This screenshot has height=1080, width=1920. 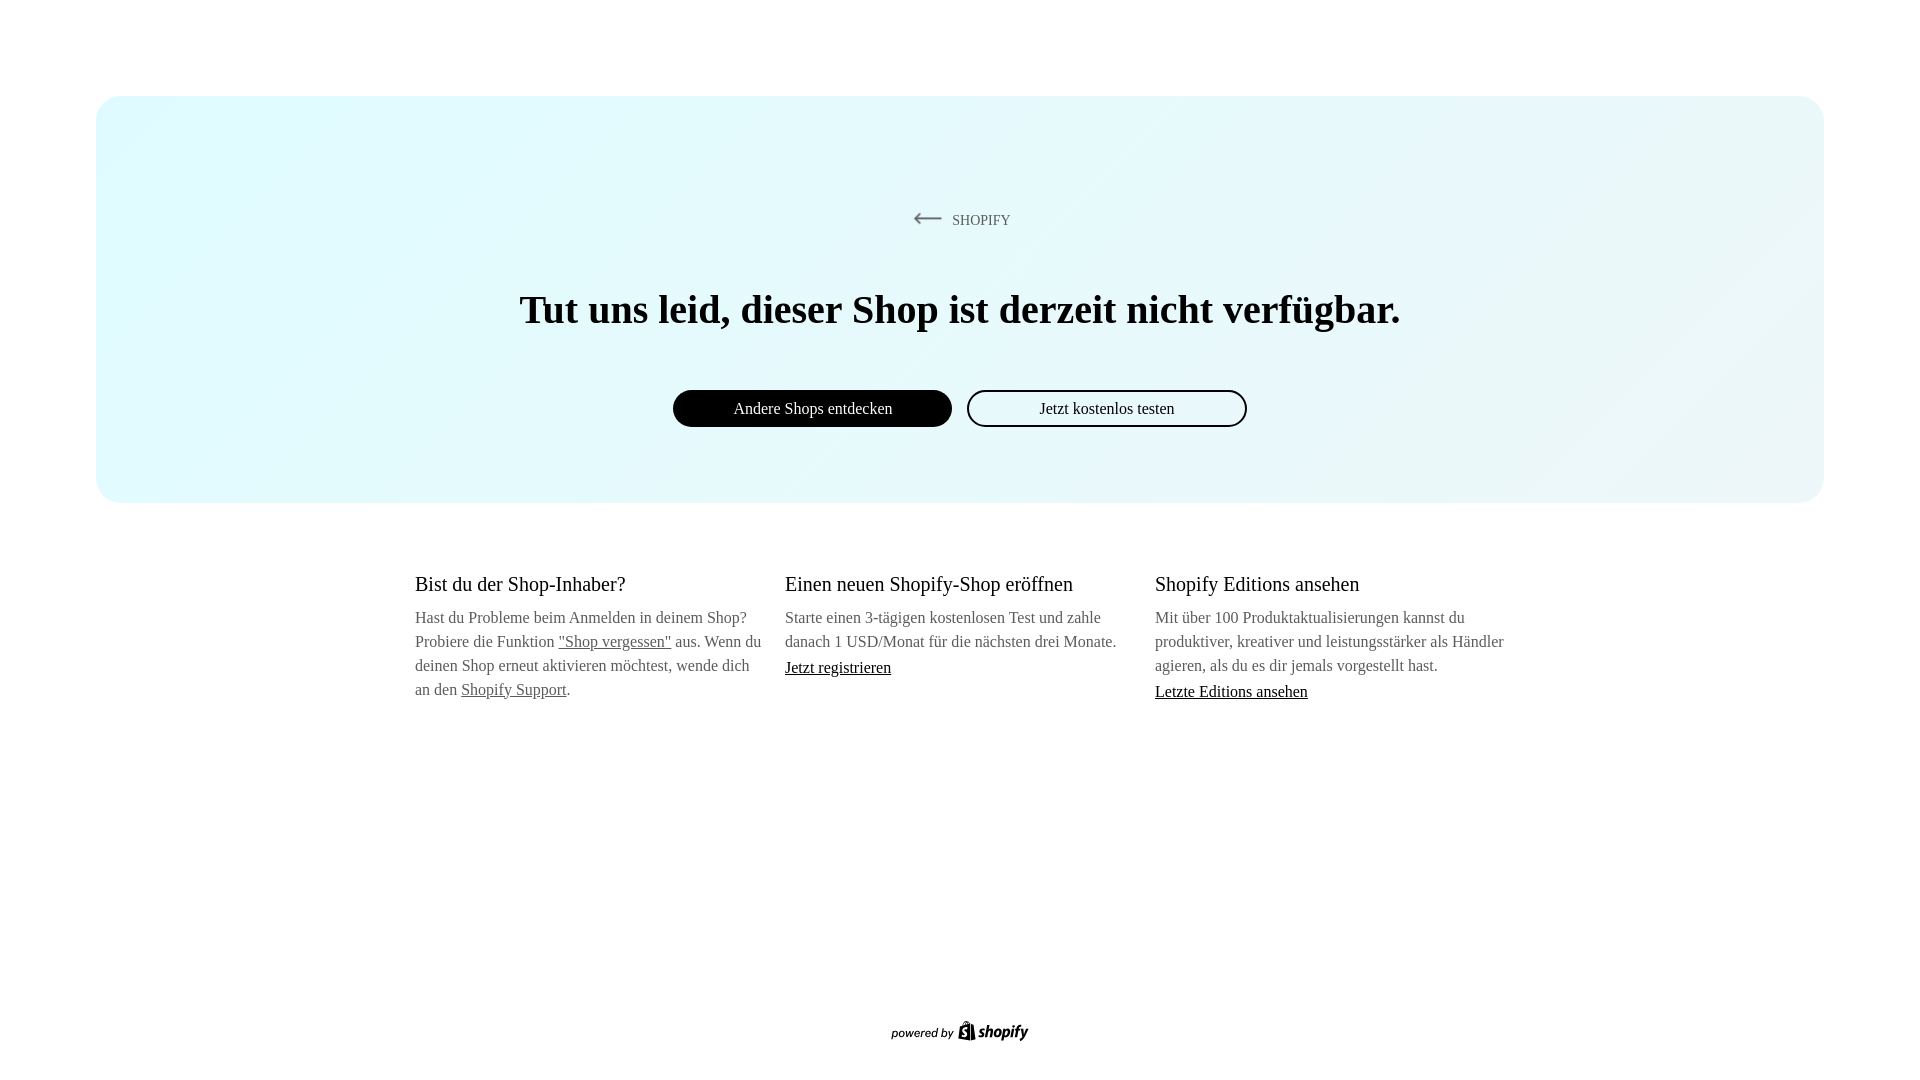 I want to click on "Shop vergessen", so click(x=615, y=641).